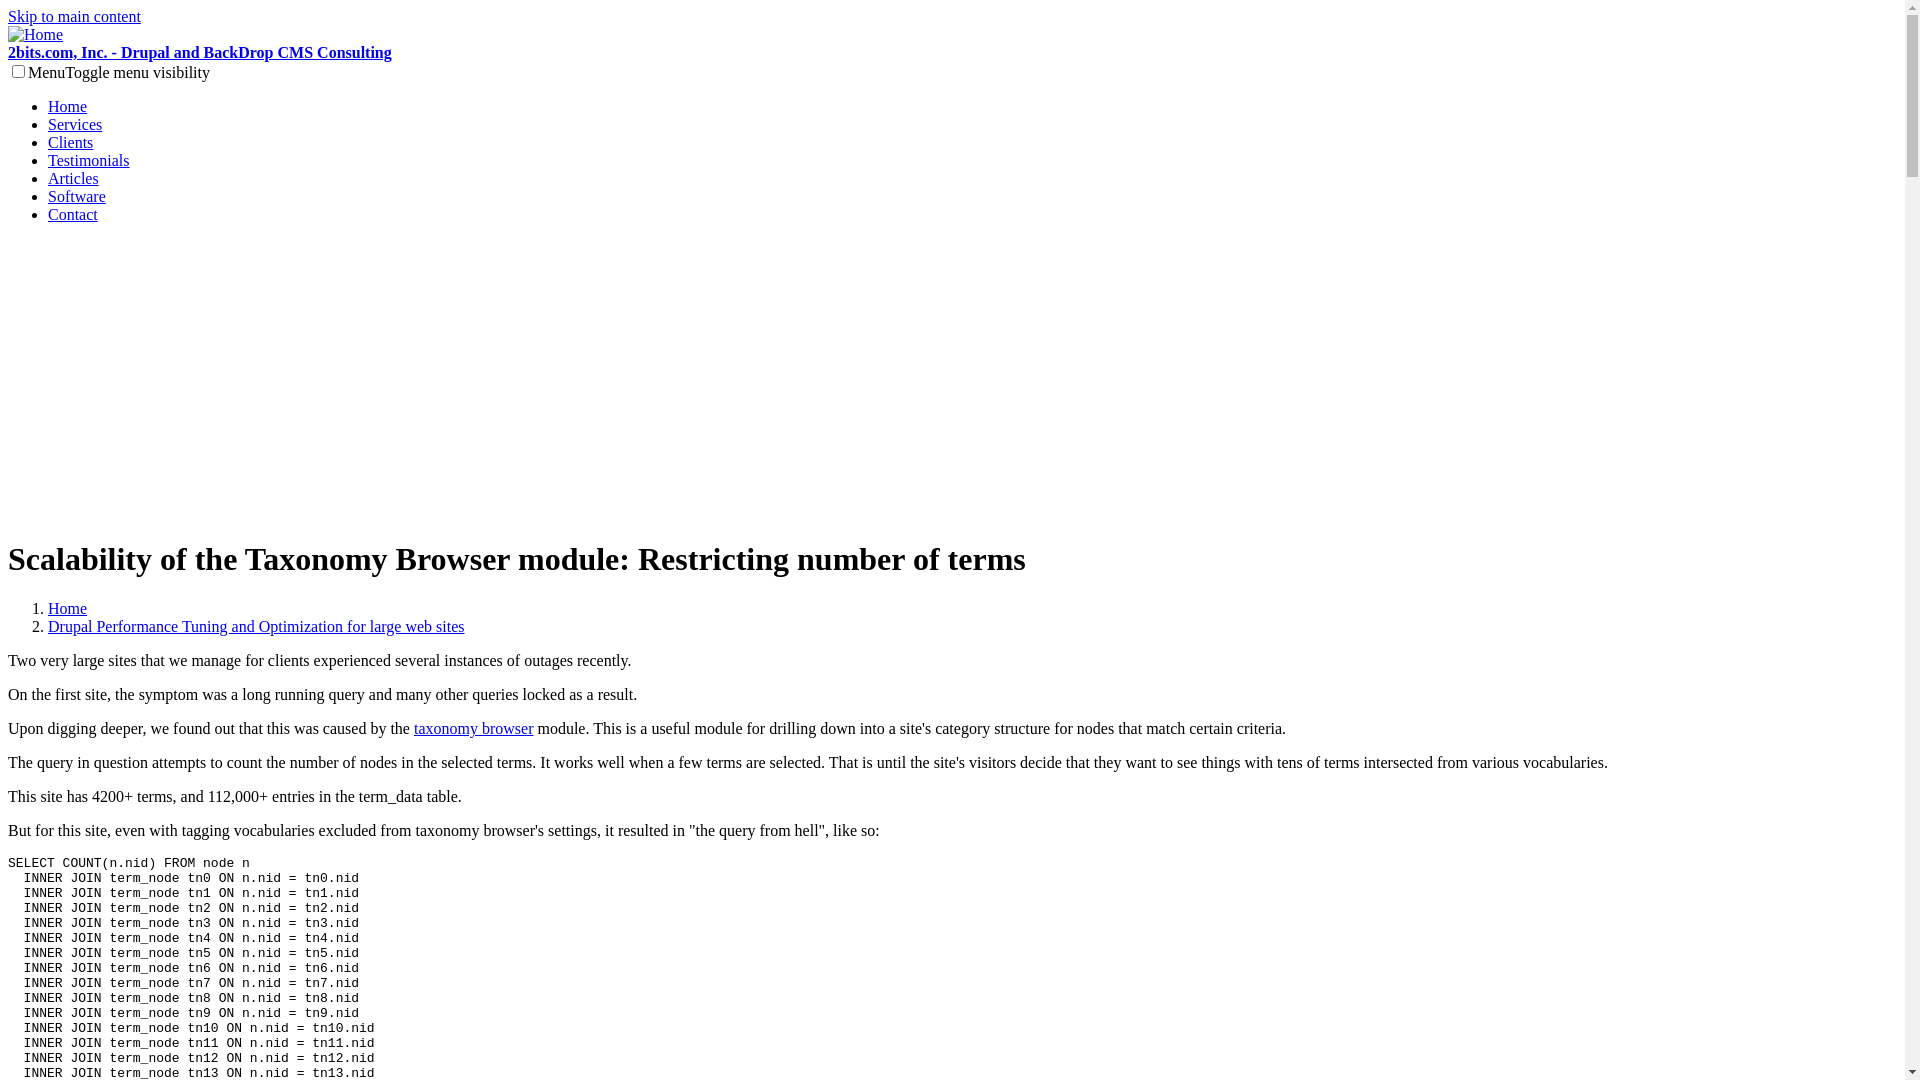 Image resolution: width=1920 pixels, height=1080 pixels. I want to click on 2bits.com, Inc. - Drupal and BackDrop CMS Consulting, so click(952, 44).